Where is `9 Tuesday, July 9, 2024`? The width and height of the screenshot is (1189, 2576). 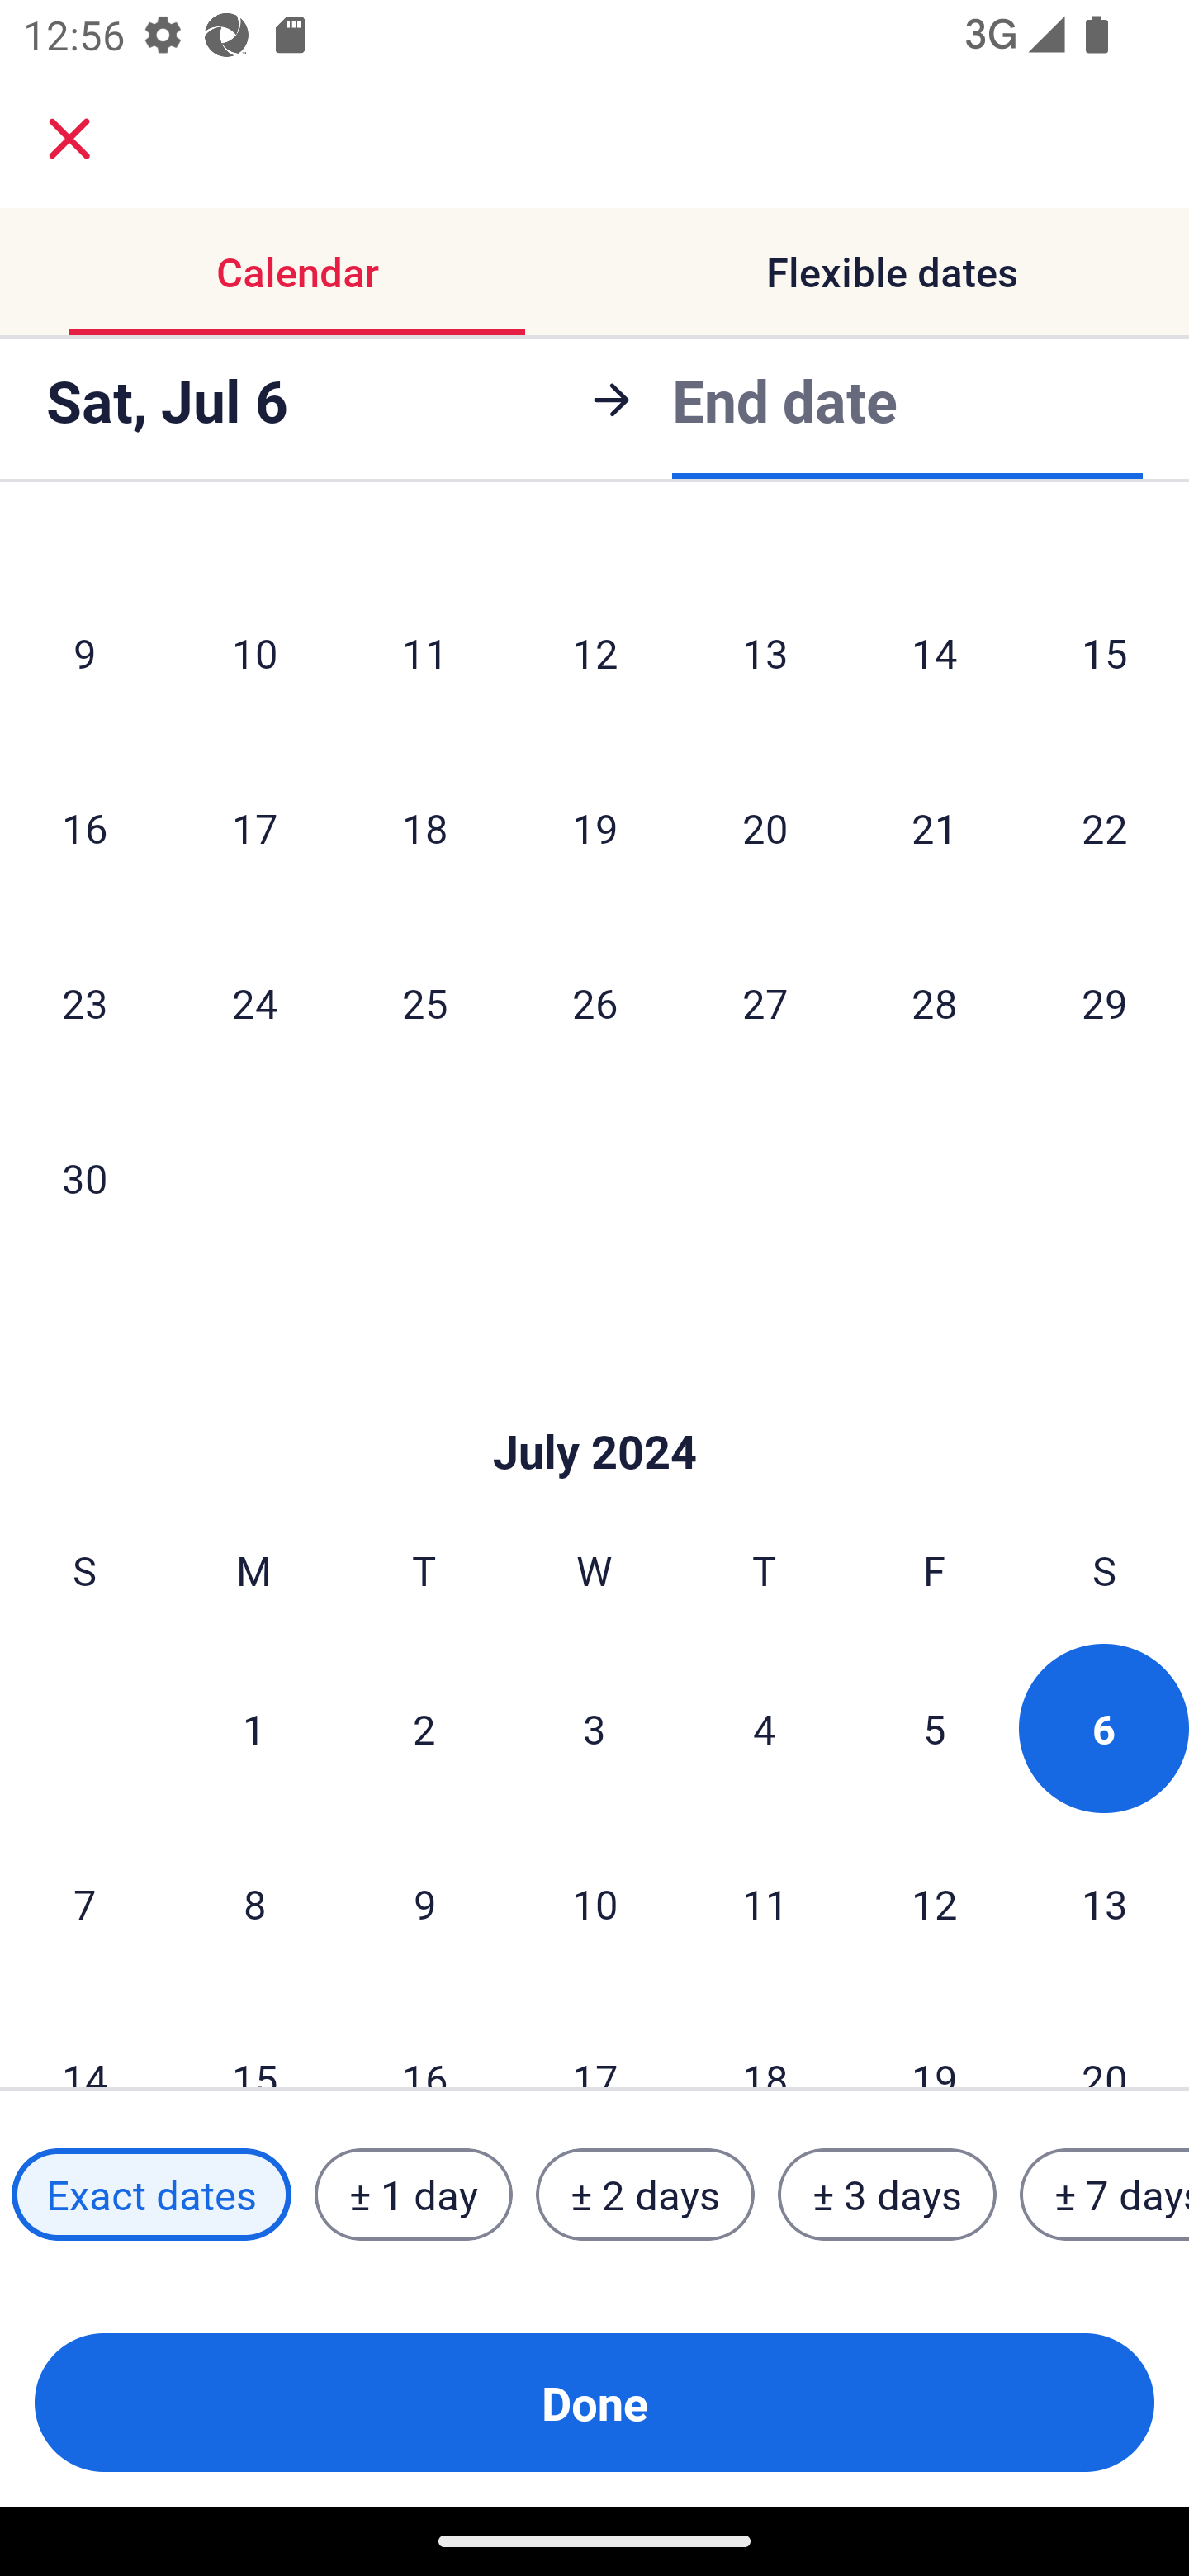 9 Tuesday, July 9, 2024 is located at coordinates (424, 1903).